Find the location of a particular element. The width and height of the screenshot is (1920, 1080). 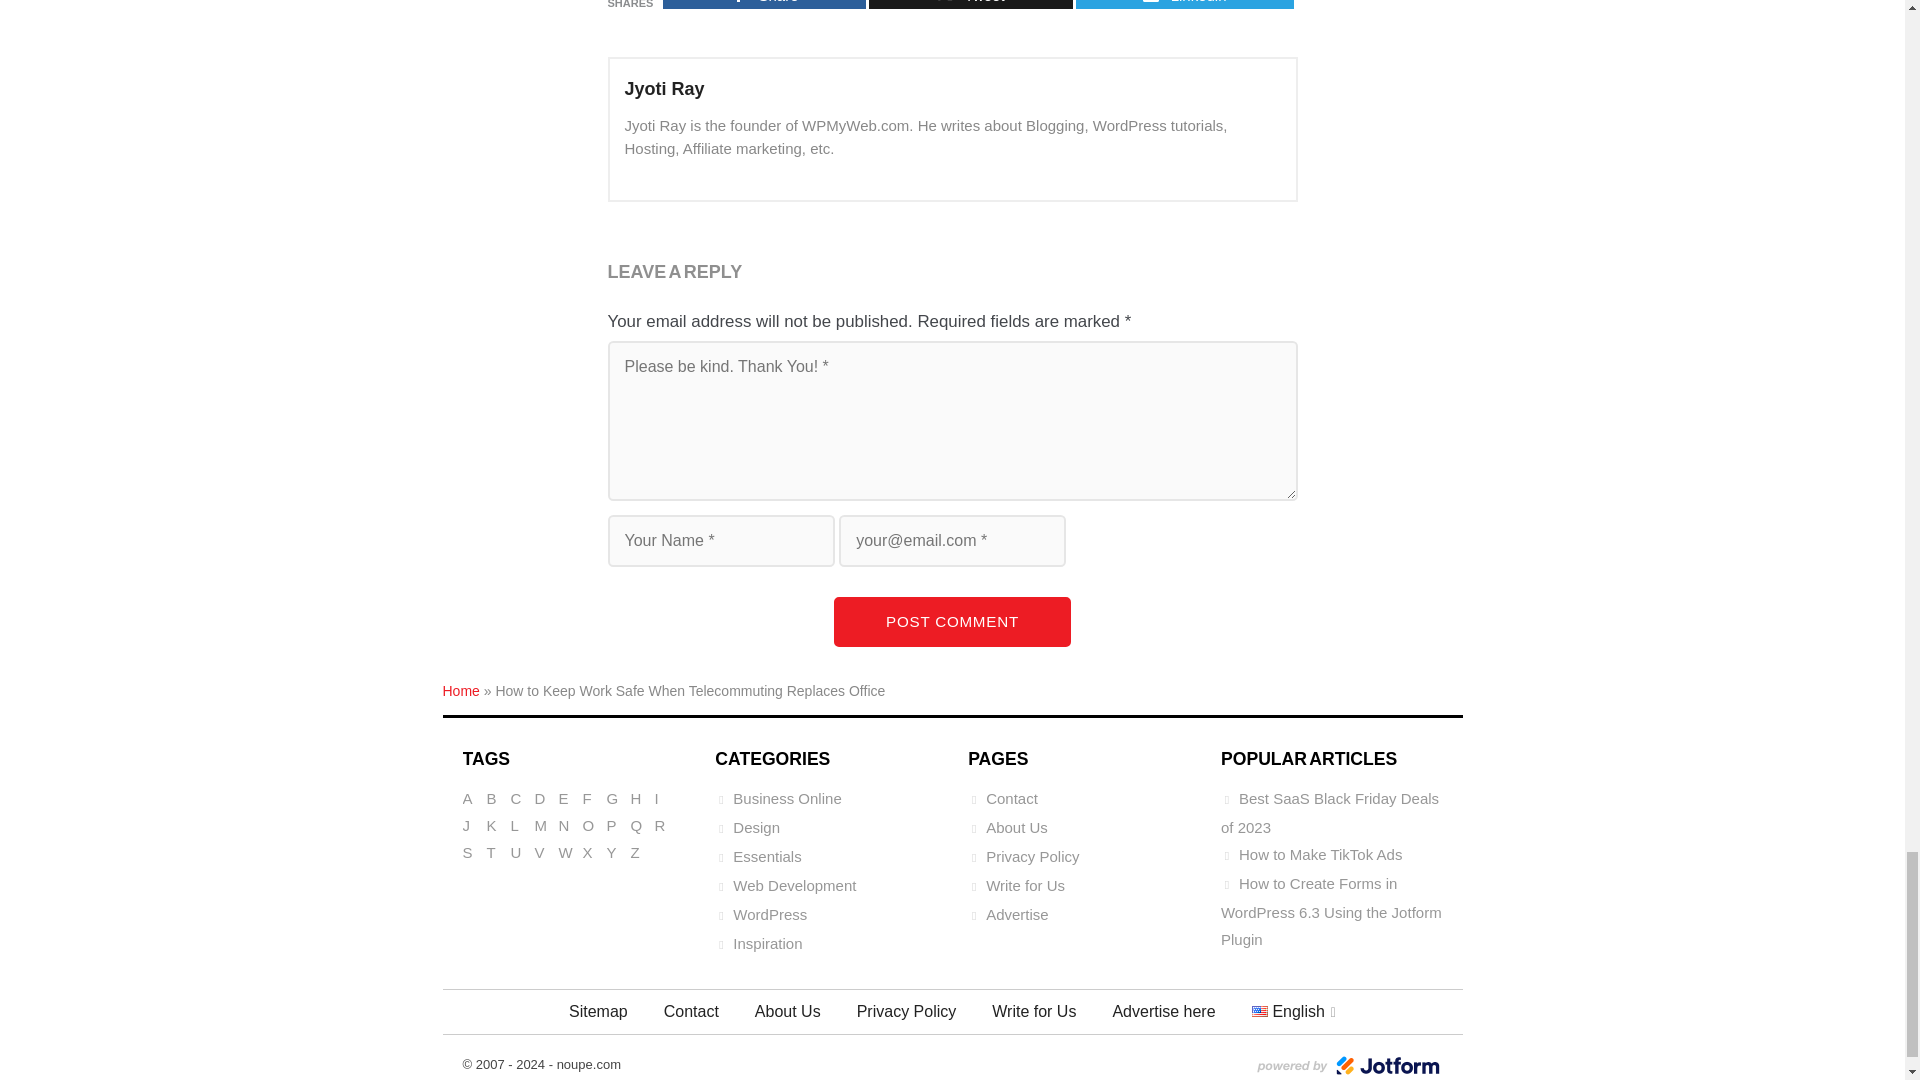

Share is located at coordinates (764, 4).